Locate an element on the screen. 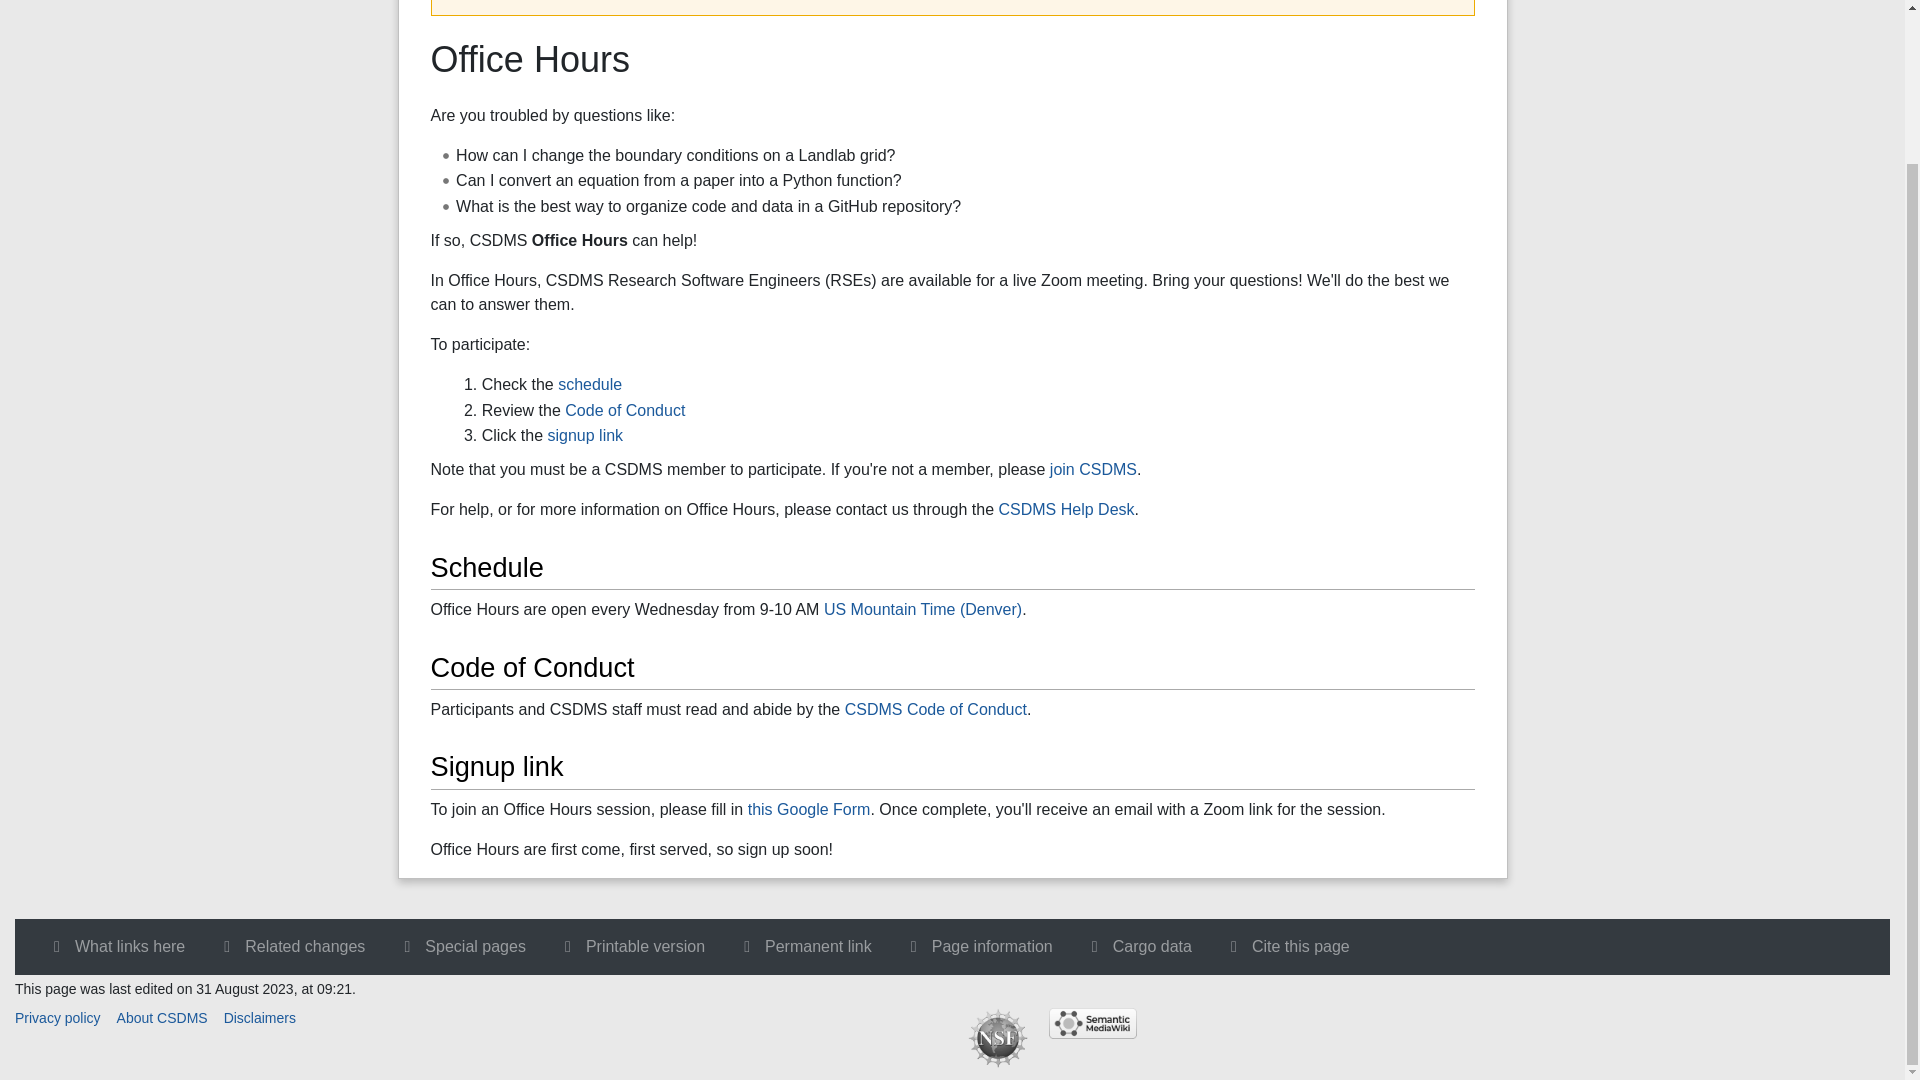 The height and width of the screenshot is (1080, 1920). CodeOfConduct-Events is located at coordinates (936, 709).